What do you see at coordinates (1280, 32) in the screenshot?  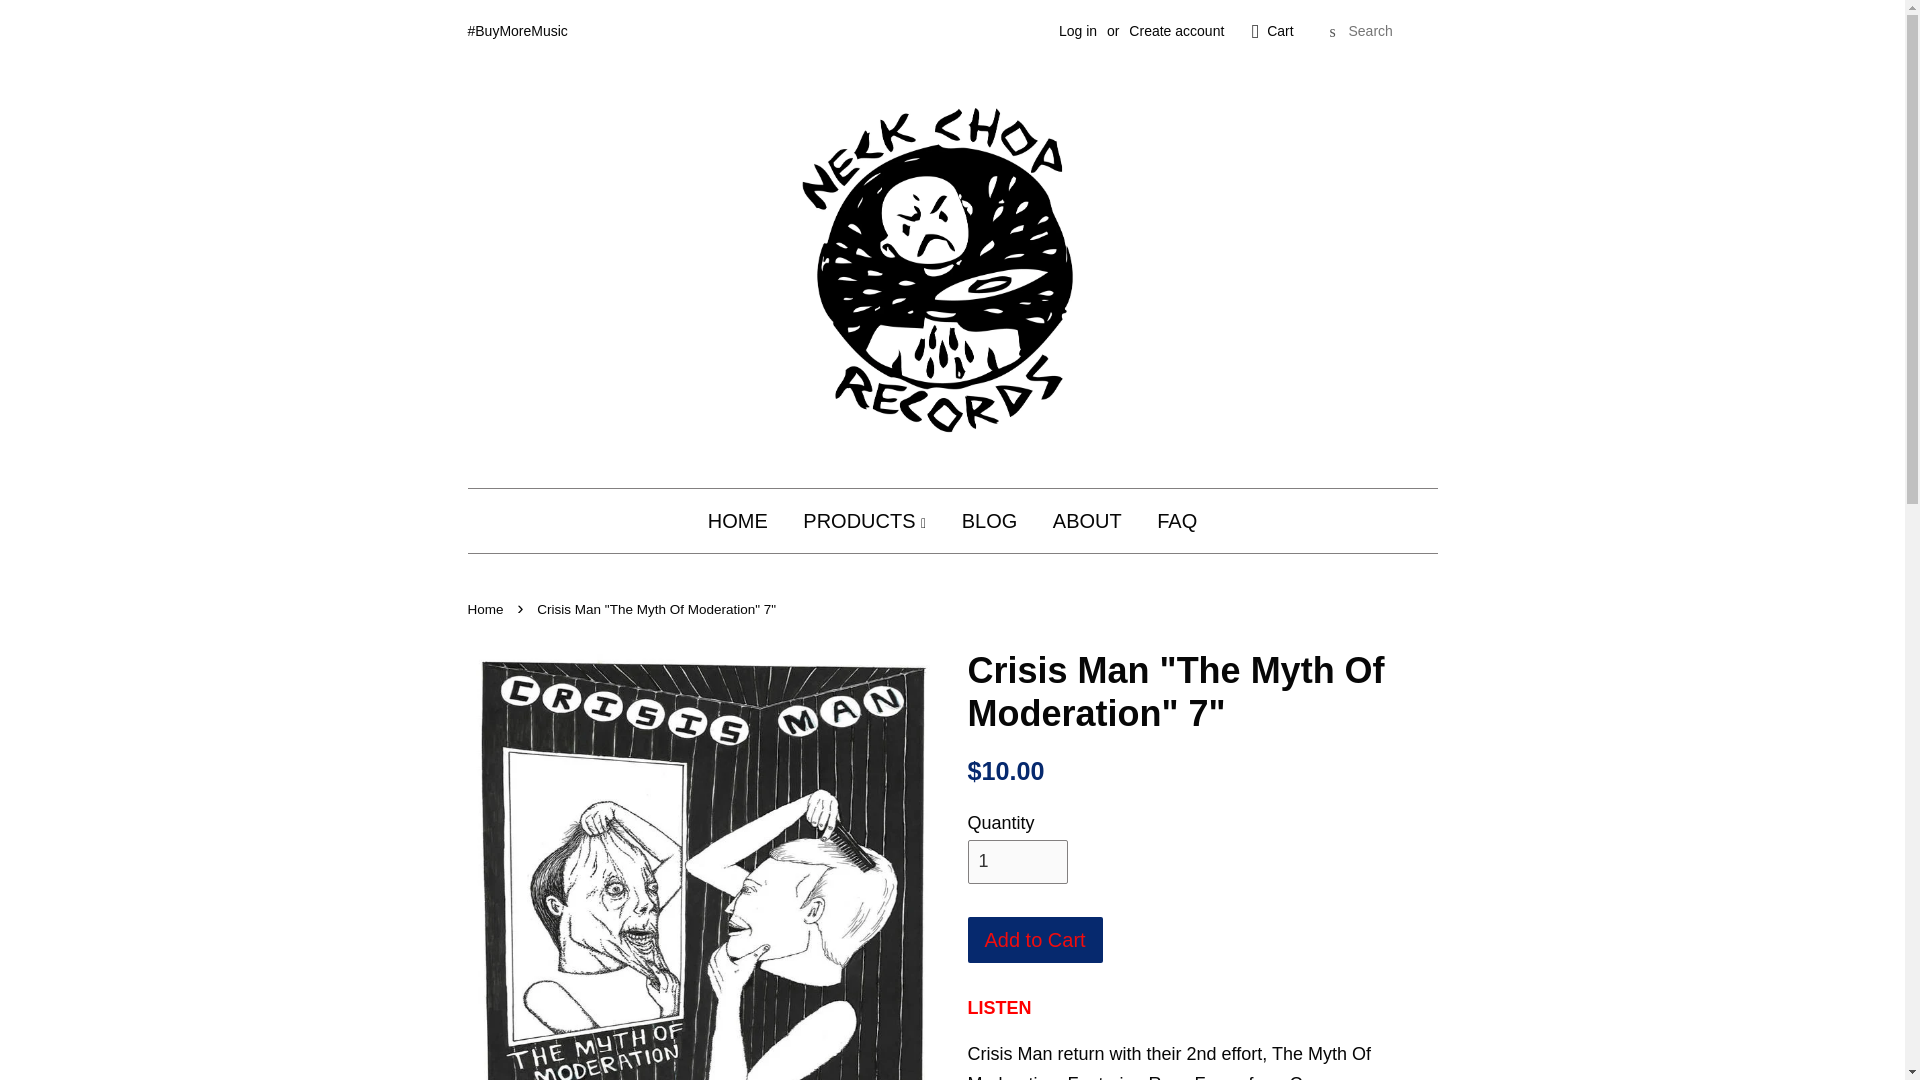 I see `Cart` at bounding box center [1280, 32].